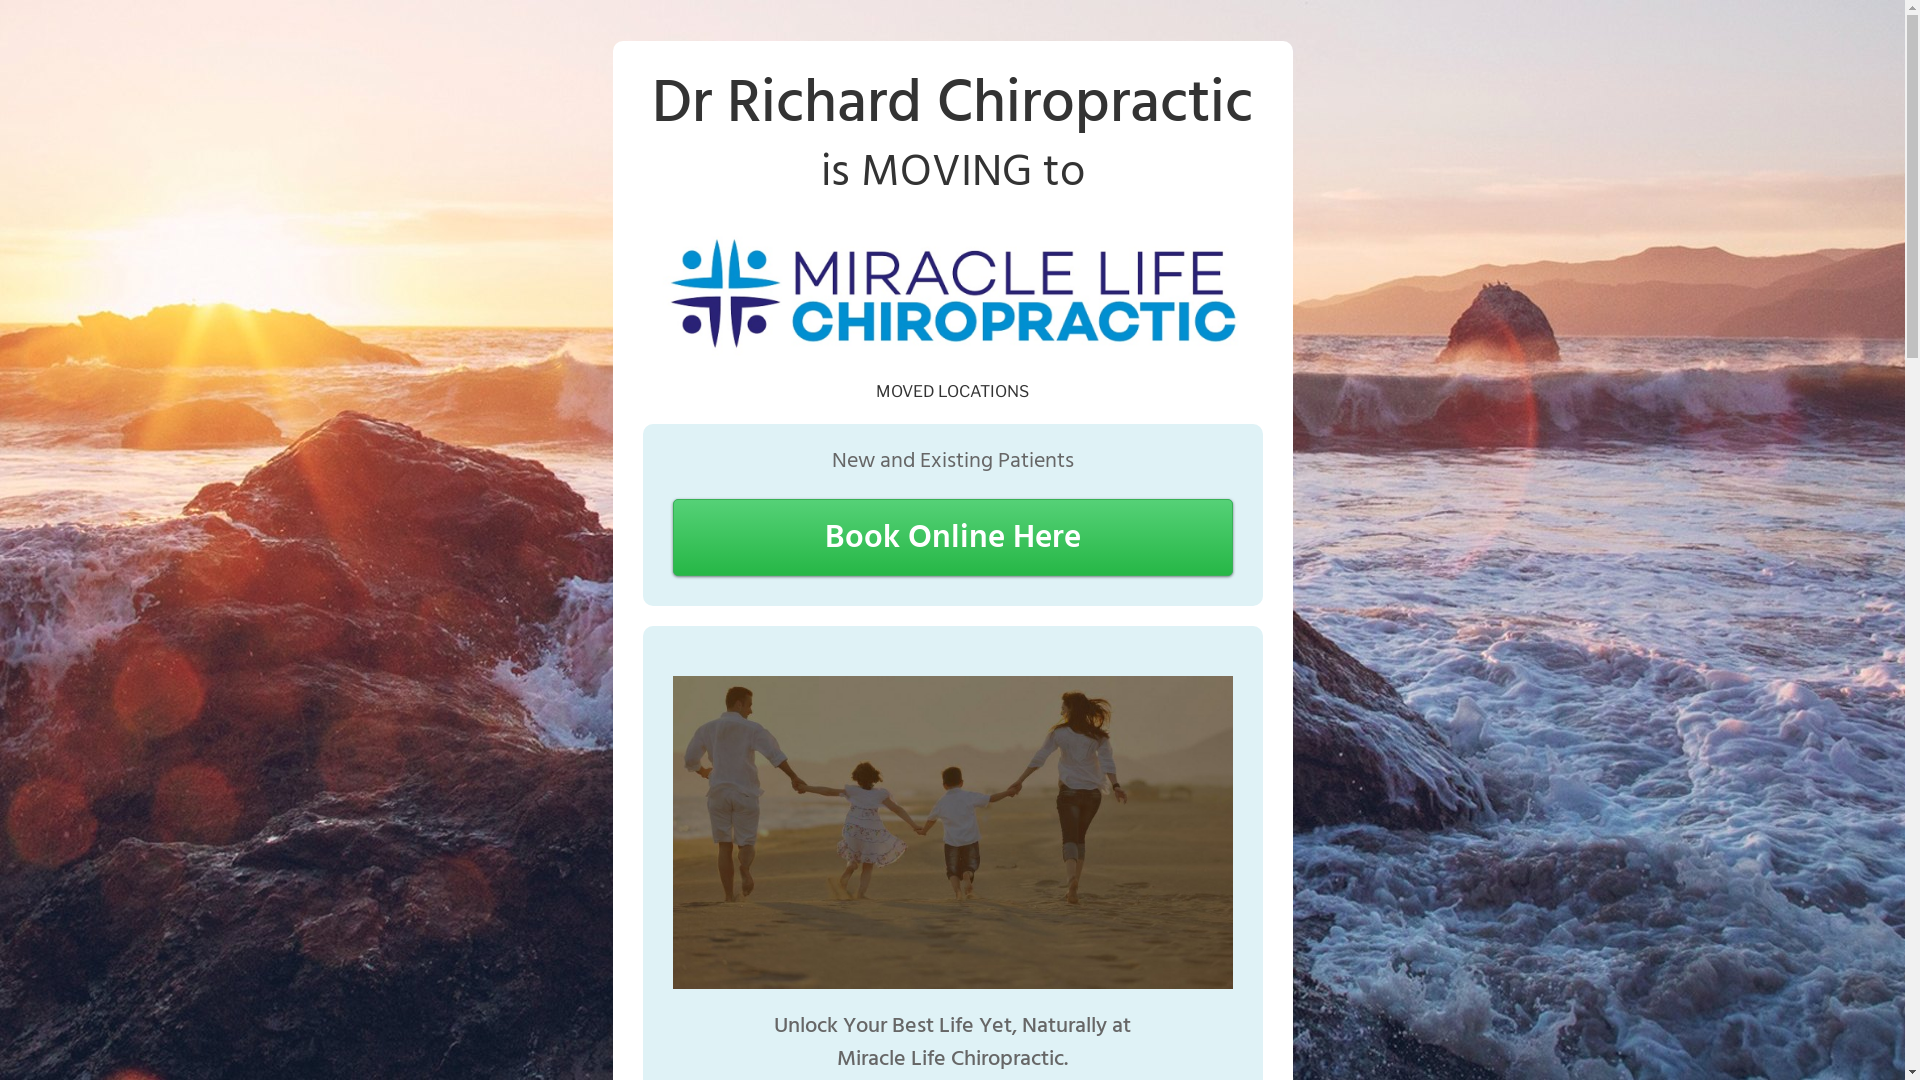  I want to click on Book Online Here, so click(952, 538).